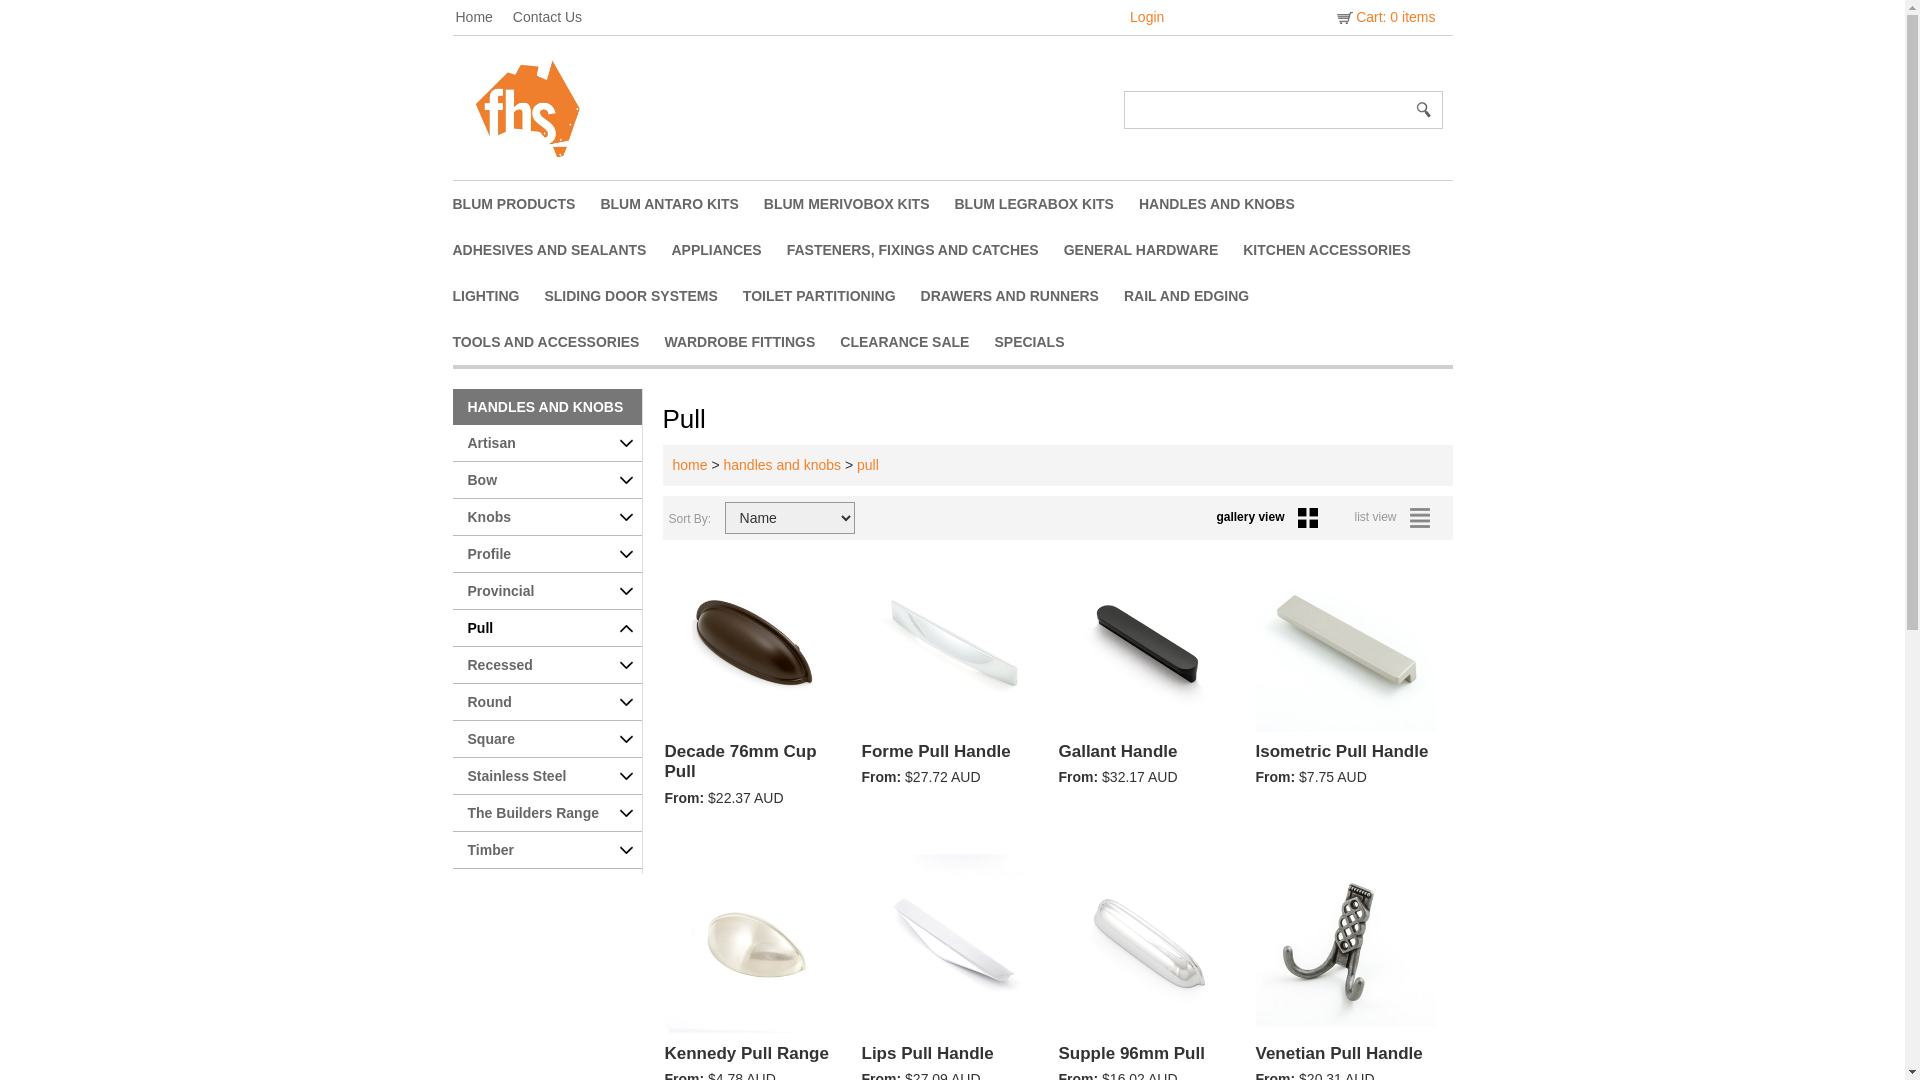  Describe the element at coordinates (954, 764) in the screenshot. I see `Forme Pull Handle` at that location.